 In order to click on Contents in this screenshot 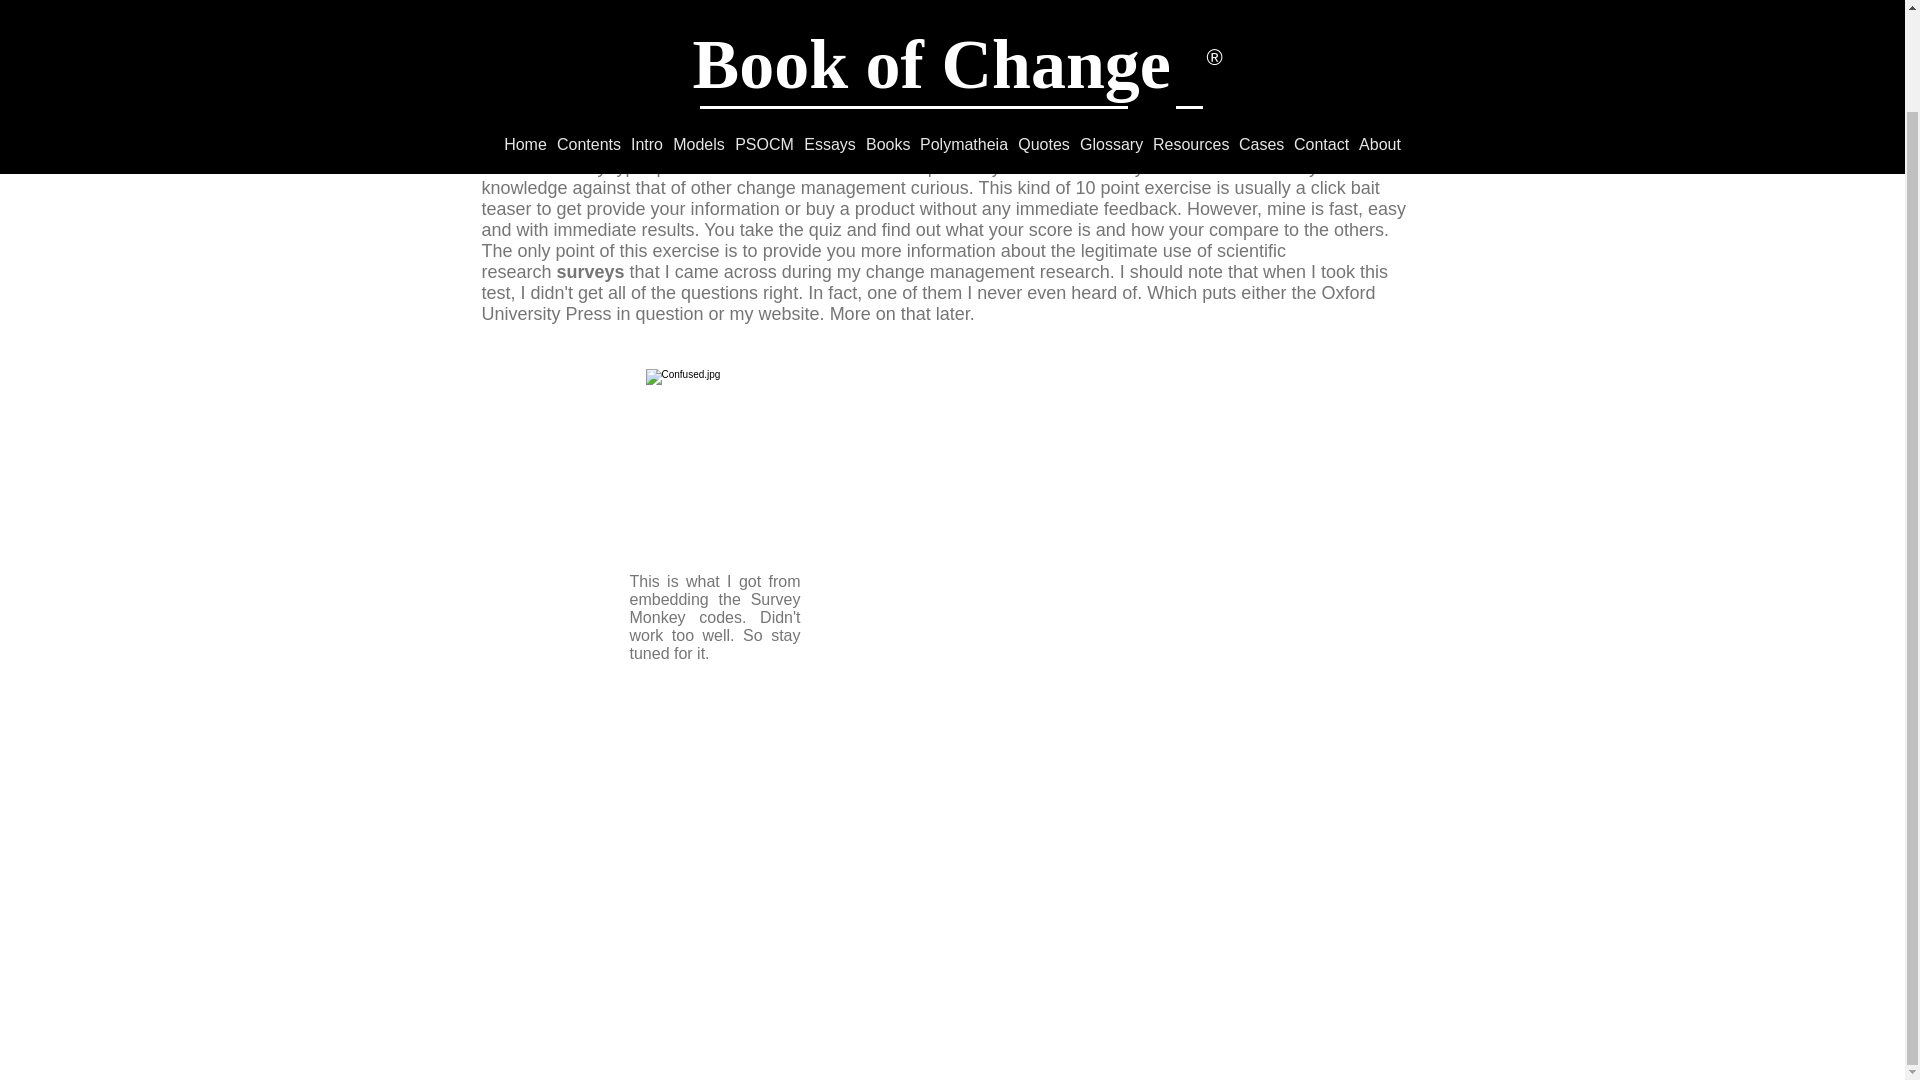, I will do `click(588, 35)`.